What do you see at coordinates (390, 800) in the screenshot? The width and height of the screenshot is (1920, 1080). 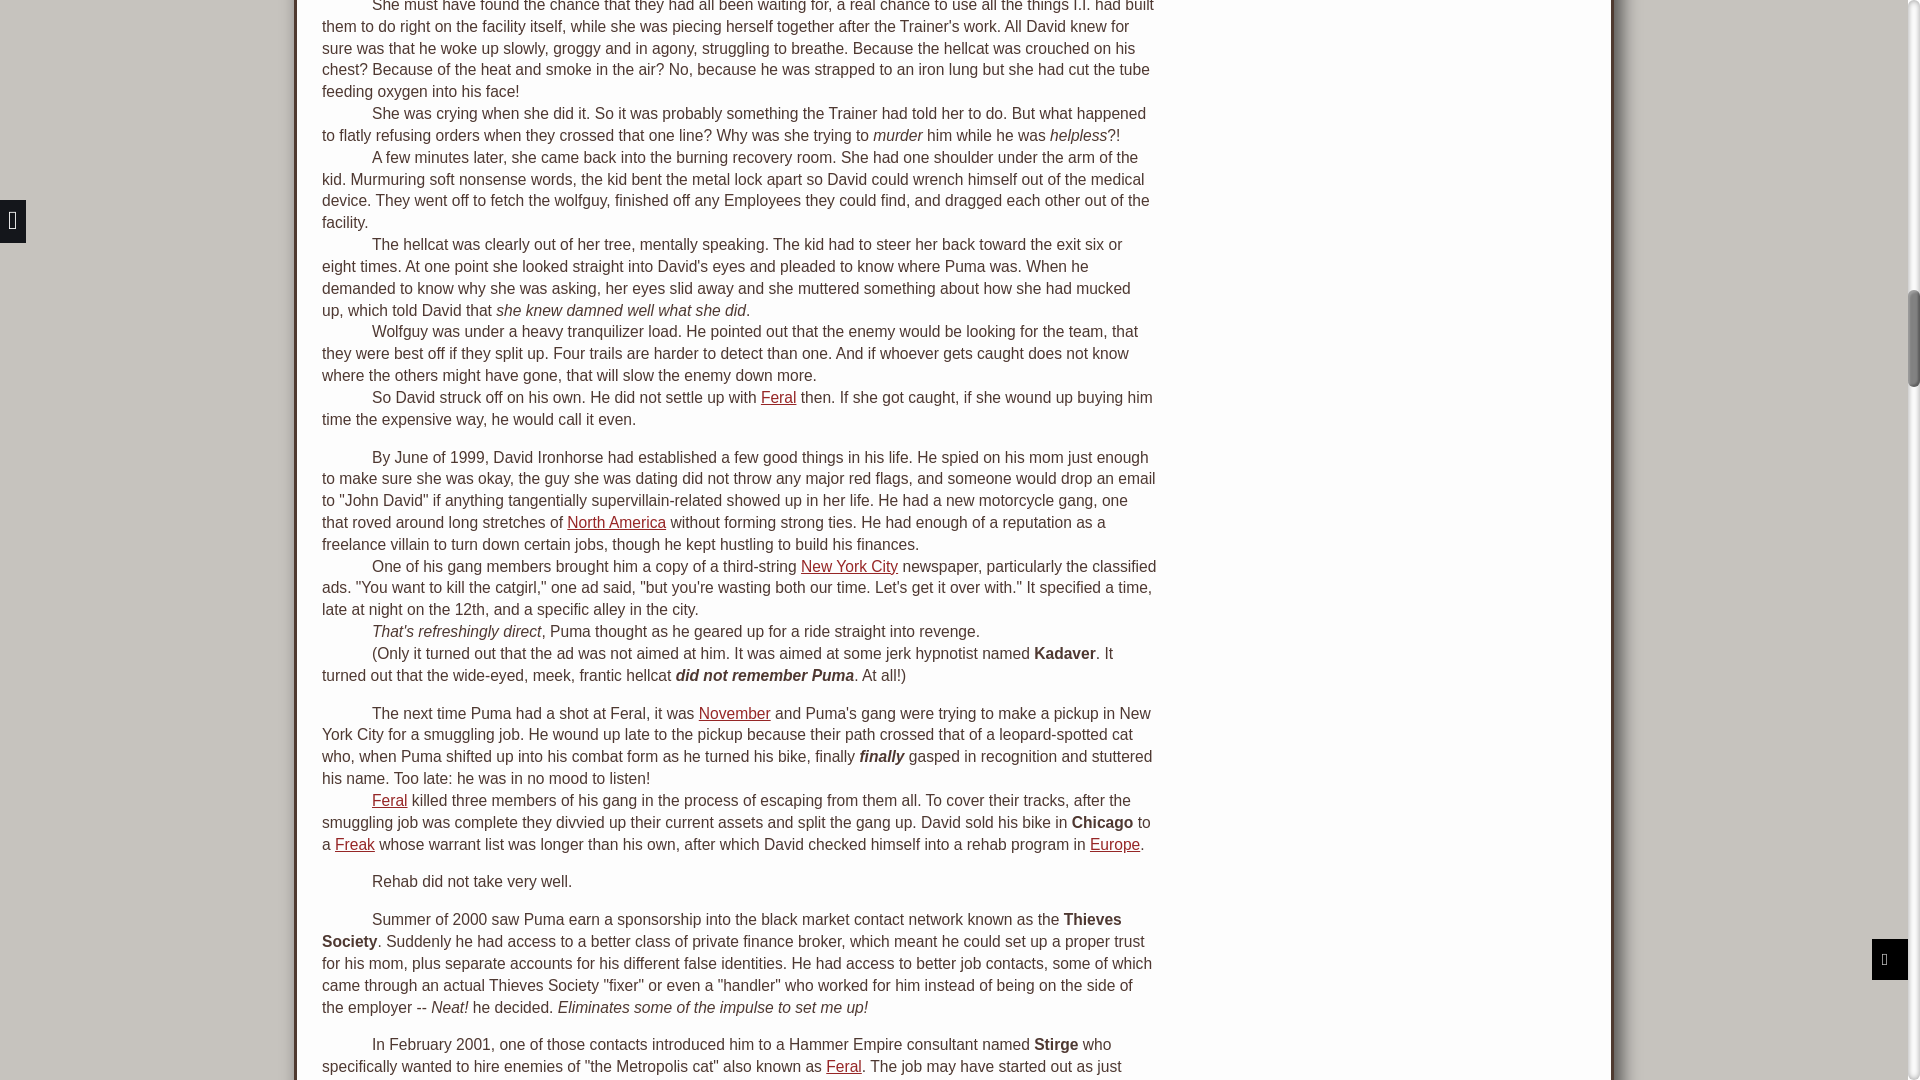 I see `Feral` at bounding box center [390, 800].